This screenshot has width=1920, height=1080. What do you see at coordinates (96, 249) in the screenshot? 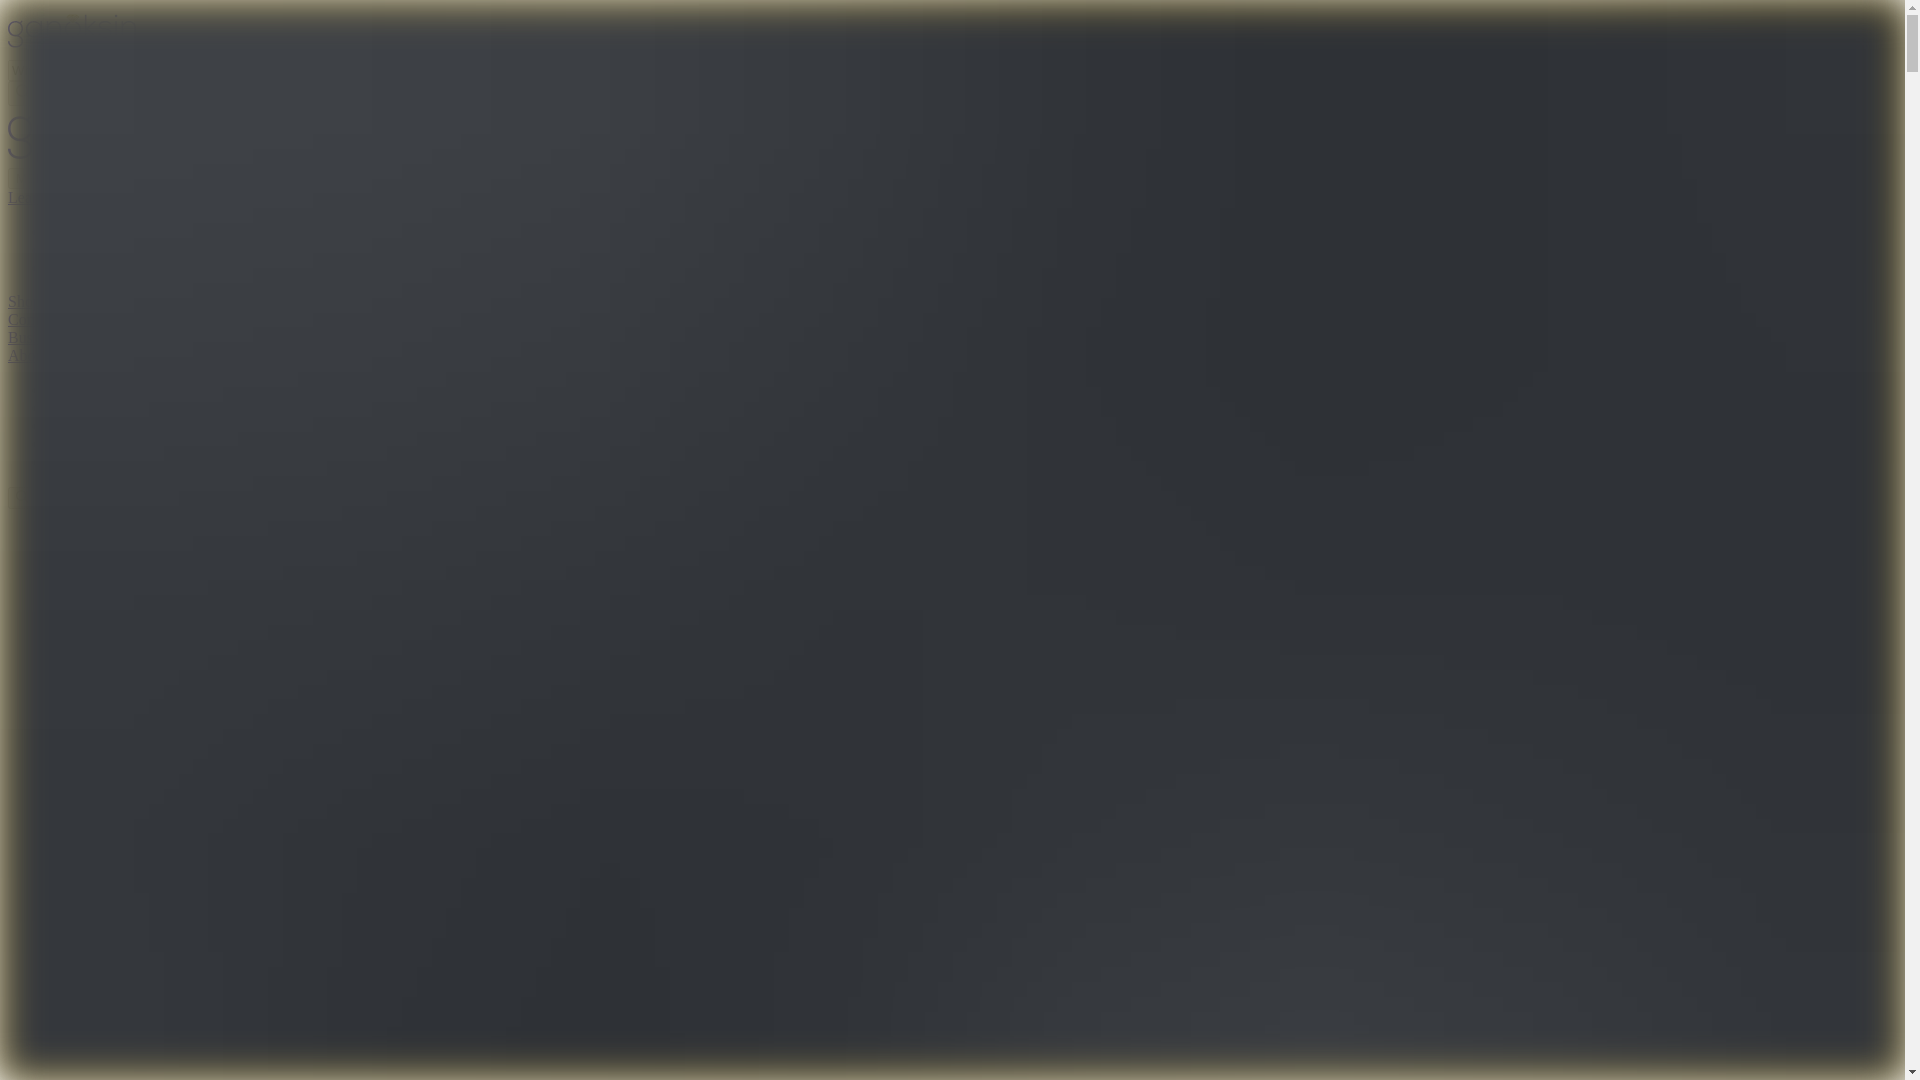
I see `Buying Guides` at bounding box center [96, 249].